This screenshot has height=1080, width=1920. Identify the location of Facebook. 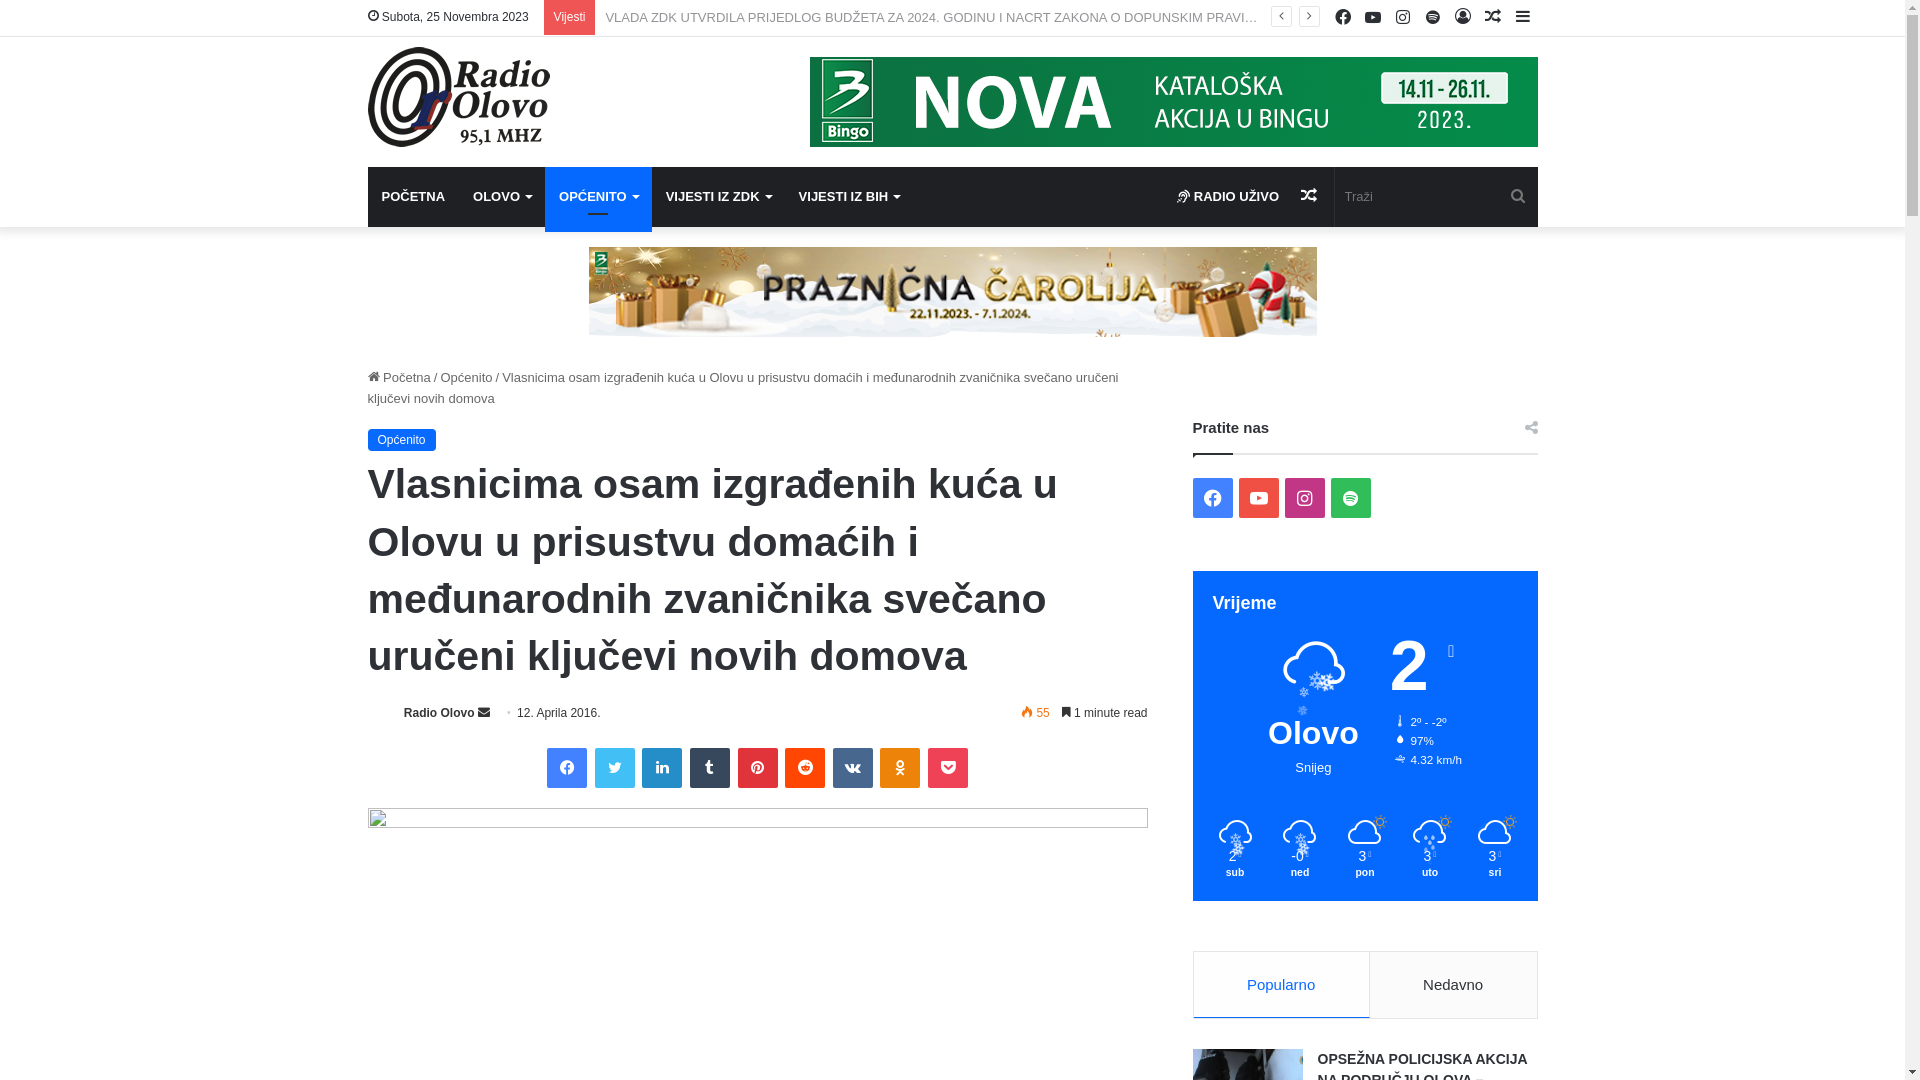
(1343, 18).